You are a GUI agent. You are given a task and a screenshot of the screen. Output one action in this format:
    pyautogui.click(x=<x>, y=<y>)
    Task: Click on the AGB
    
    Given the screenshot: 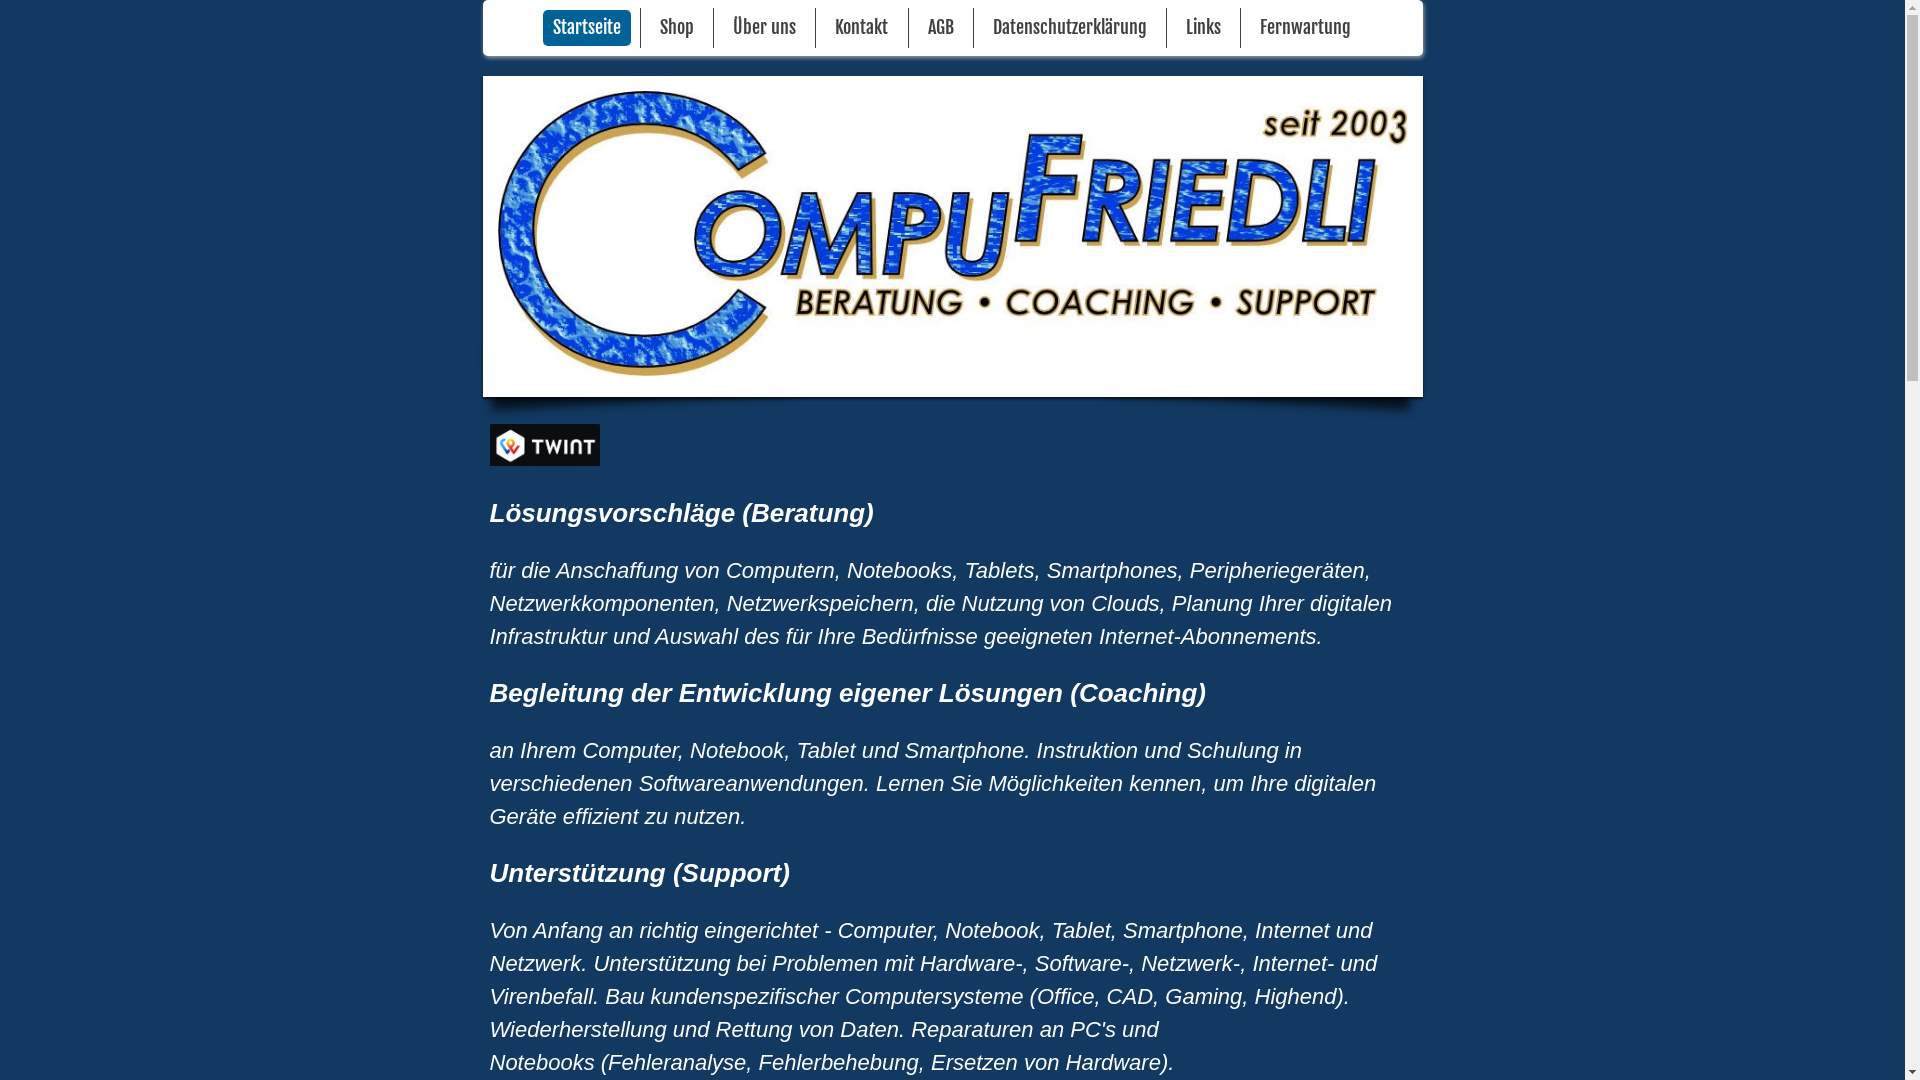 What is the action you would take?
    pyautogui.click(x=941, y=28)
    